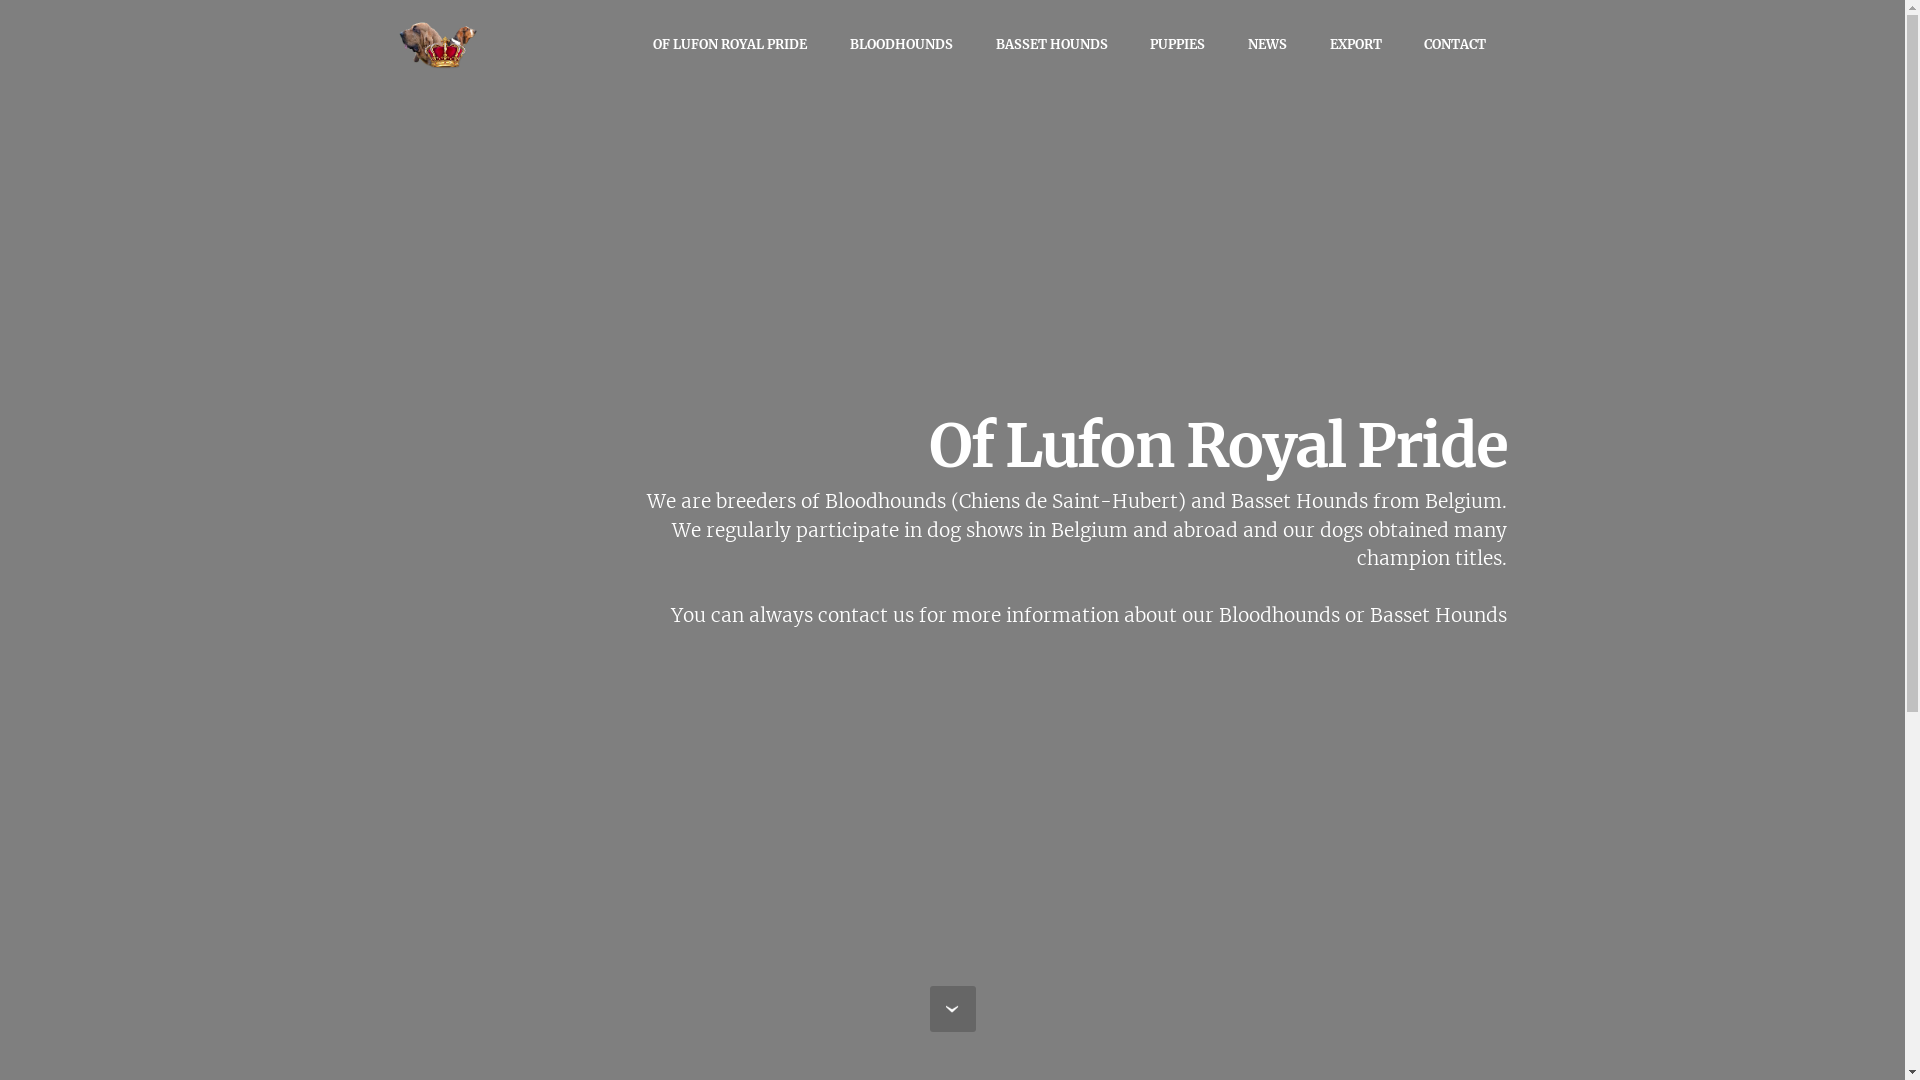  What do you see at coordinates (1268, 44) in the screenshot?
I see `NEWS` at bounding box center [1268, 44].